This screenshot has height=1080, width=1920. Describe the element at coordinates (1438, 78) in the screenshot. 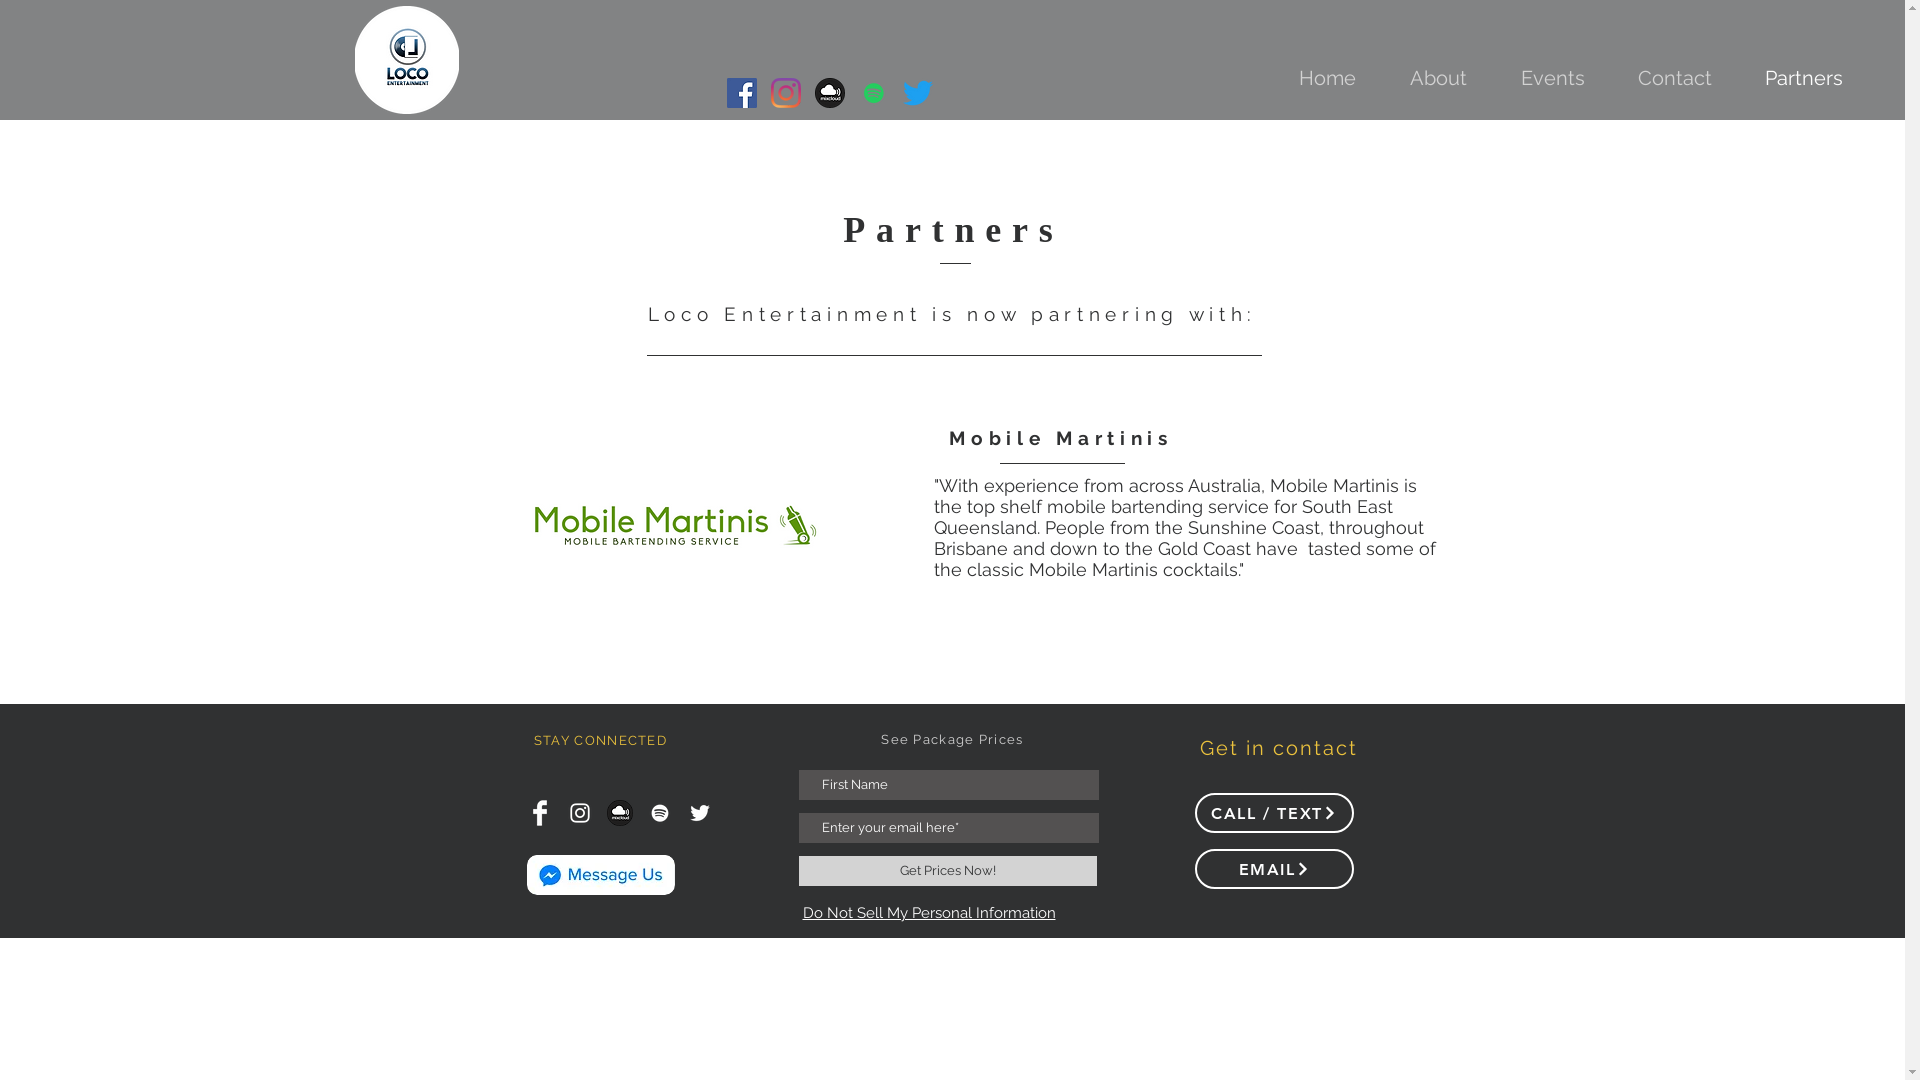

I see `About` at that location.